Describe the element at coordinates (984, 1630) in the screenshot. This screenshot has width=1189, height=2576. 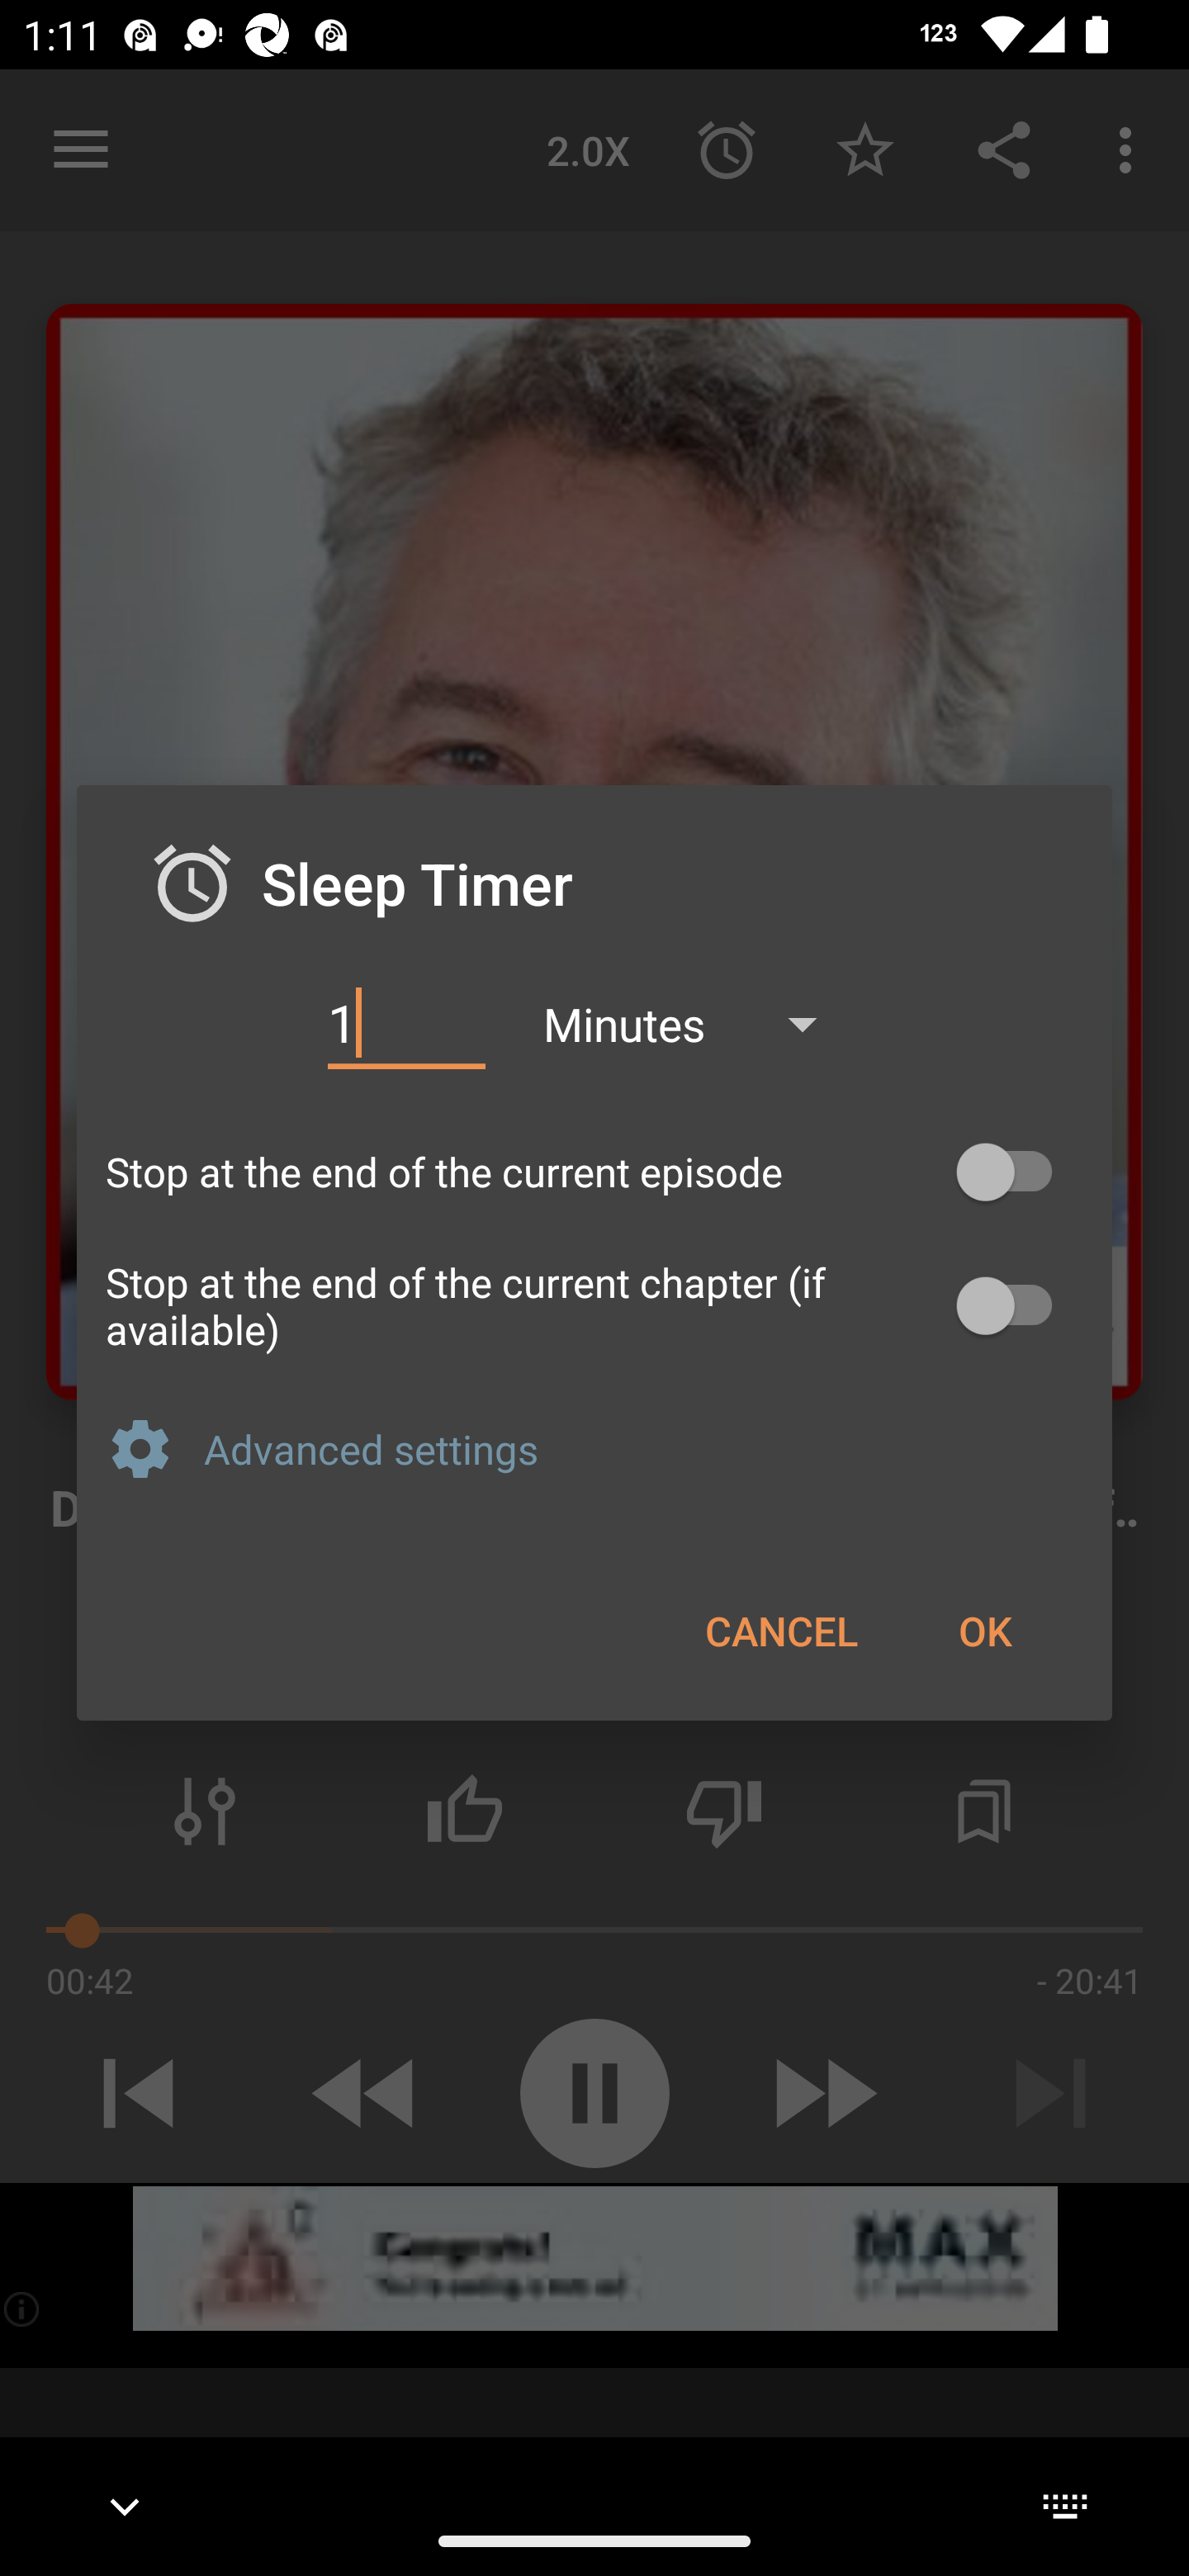
I see `OK` at that location.